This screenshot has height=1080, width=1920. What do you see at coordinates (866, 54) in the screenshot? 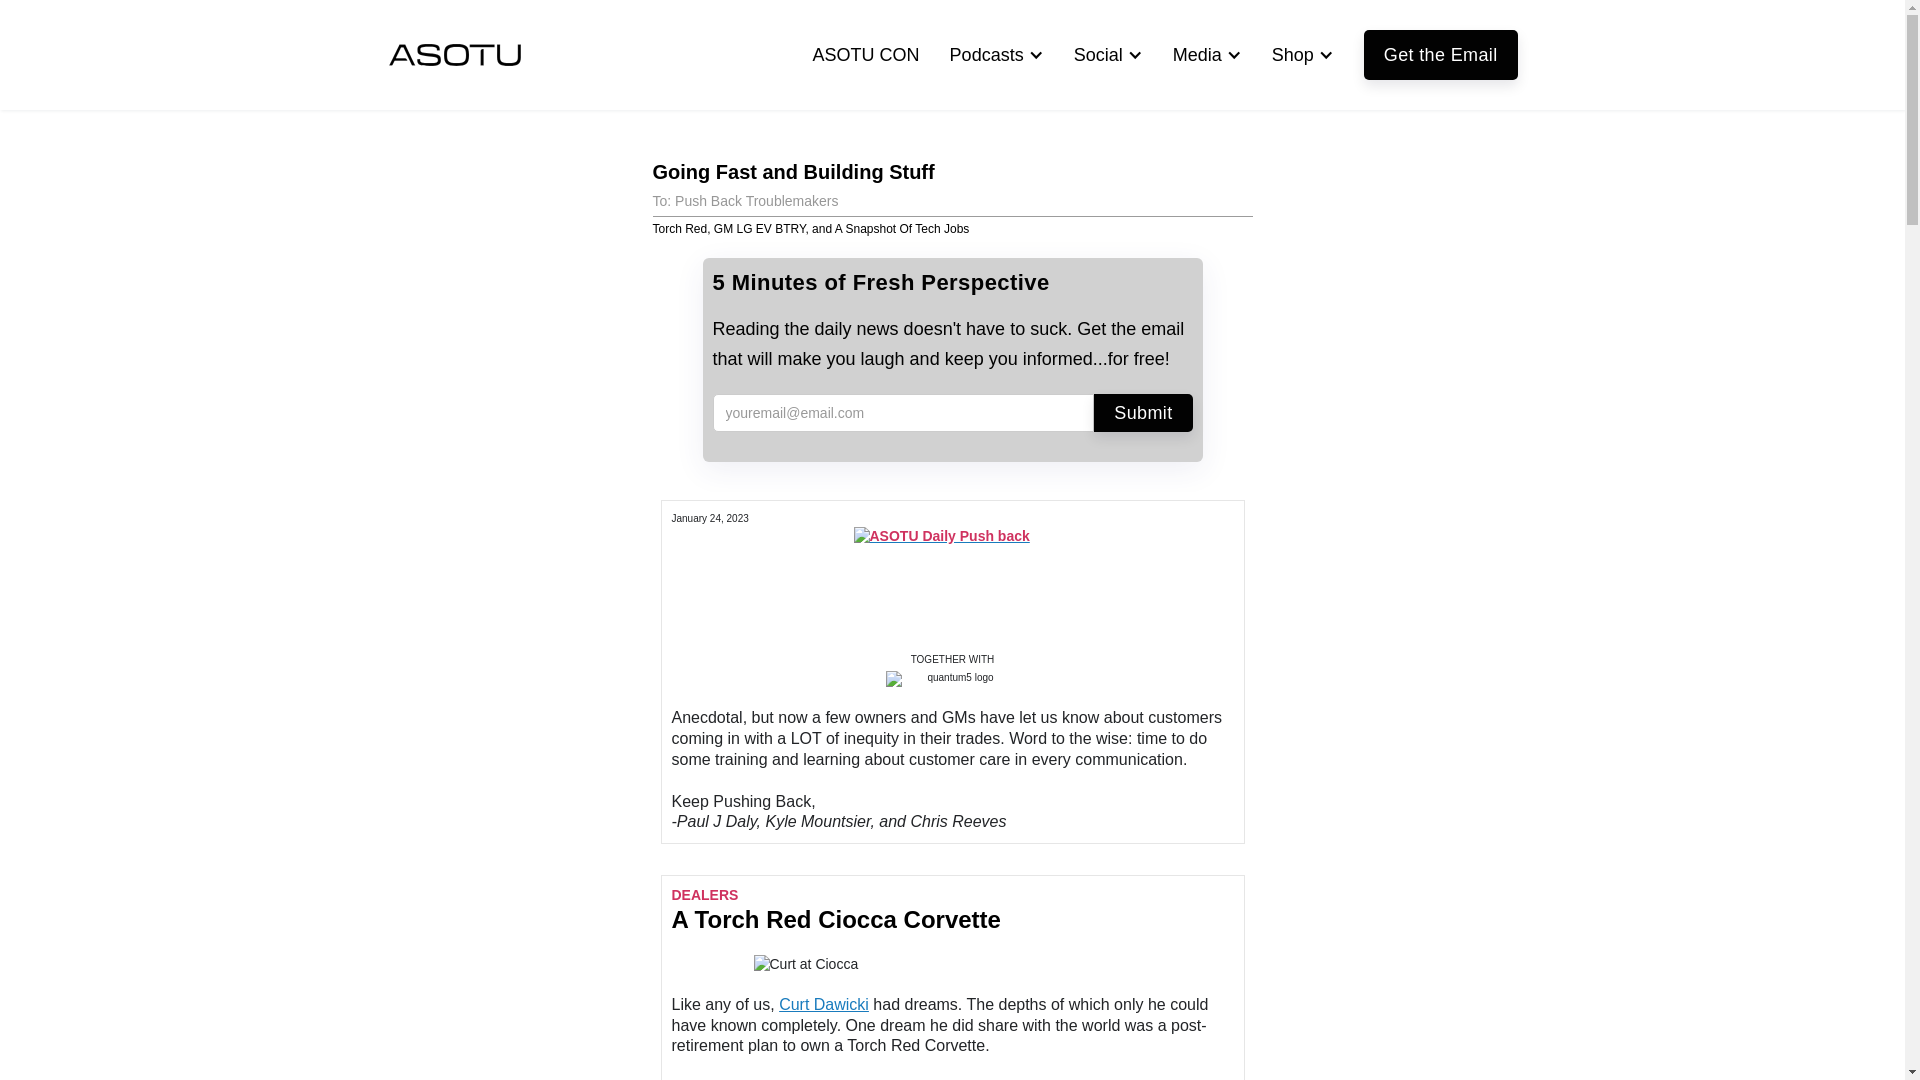
I see `ASOTU CON` at bounding box center [866, 54].